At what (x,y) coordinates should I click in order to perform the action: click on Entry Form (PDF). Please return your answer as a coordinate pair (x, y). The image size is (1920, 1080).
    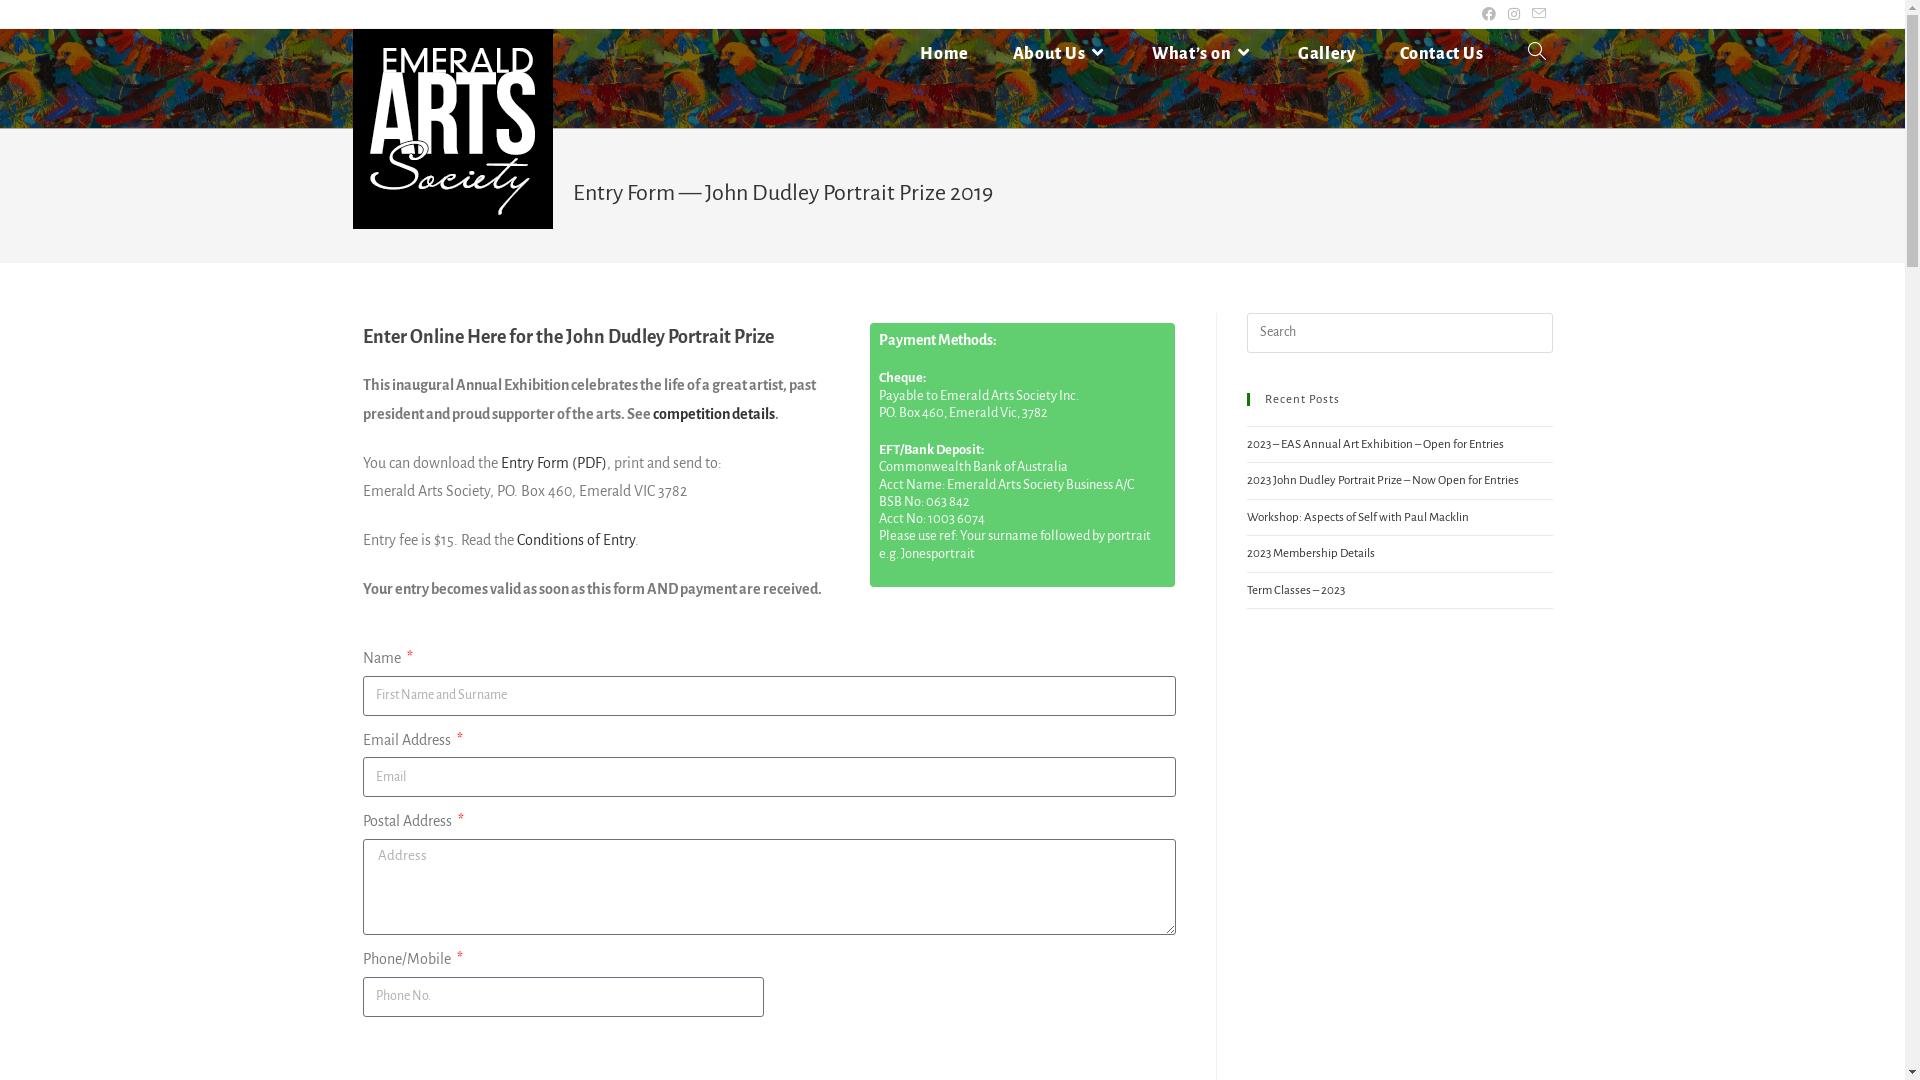
    Looking at the image, I should click on (553, 463).